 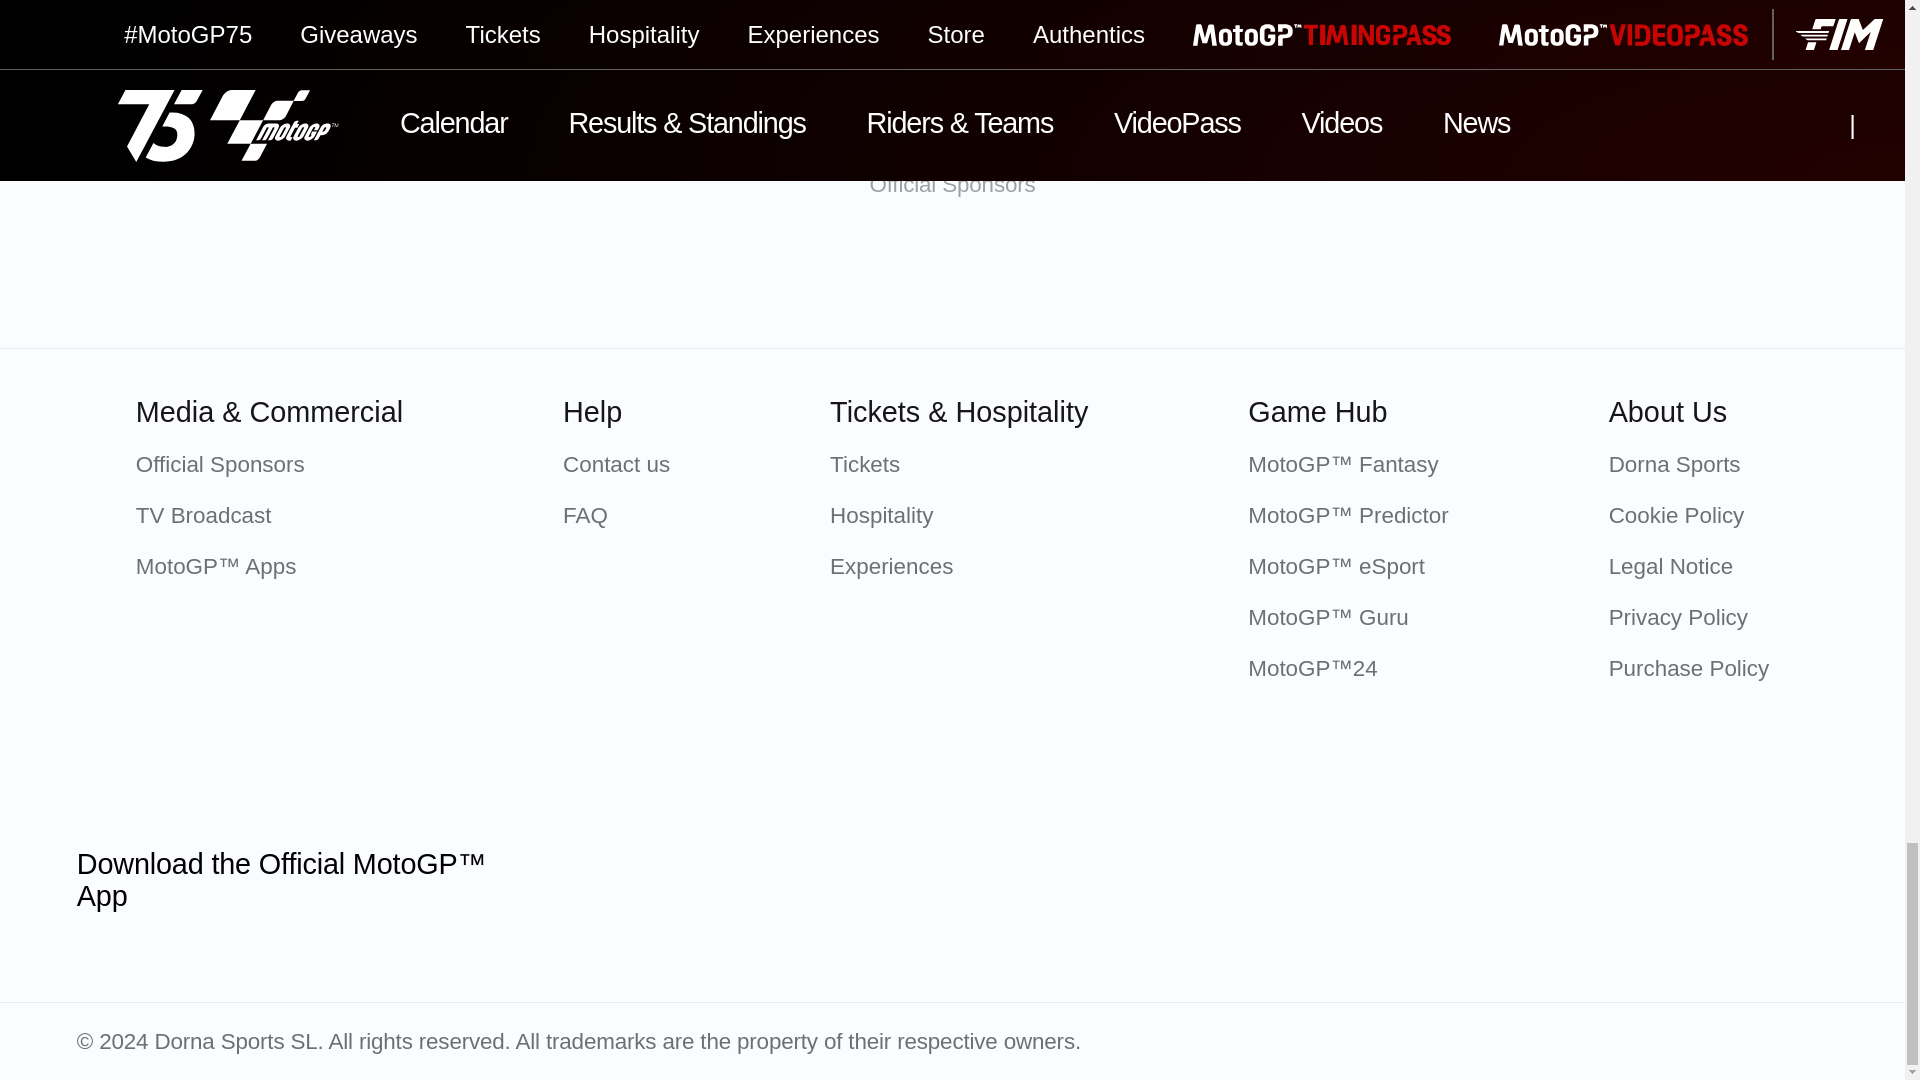 I want to click on BMW M, so click(x=1058, y=279).